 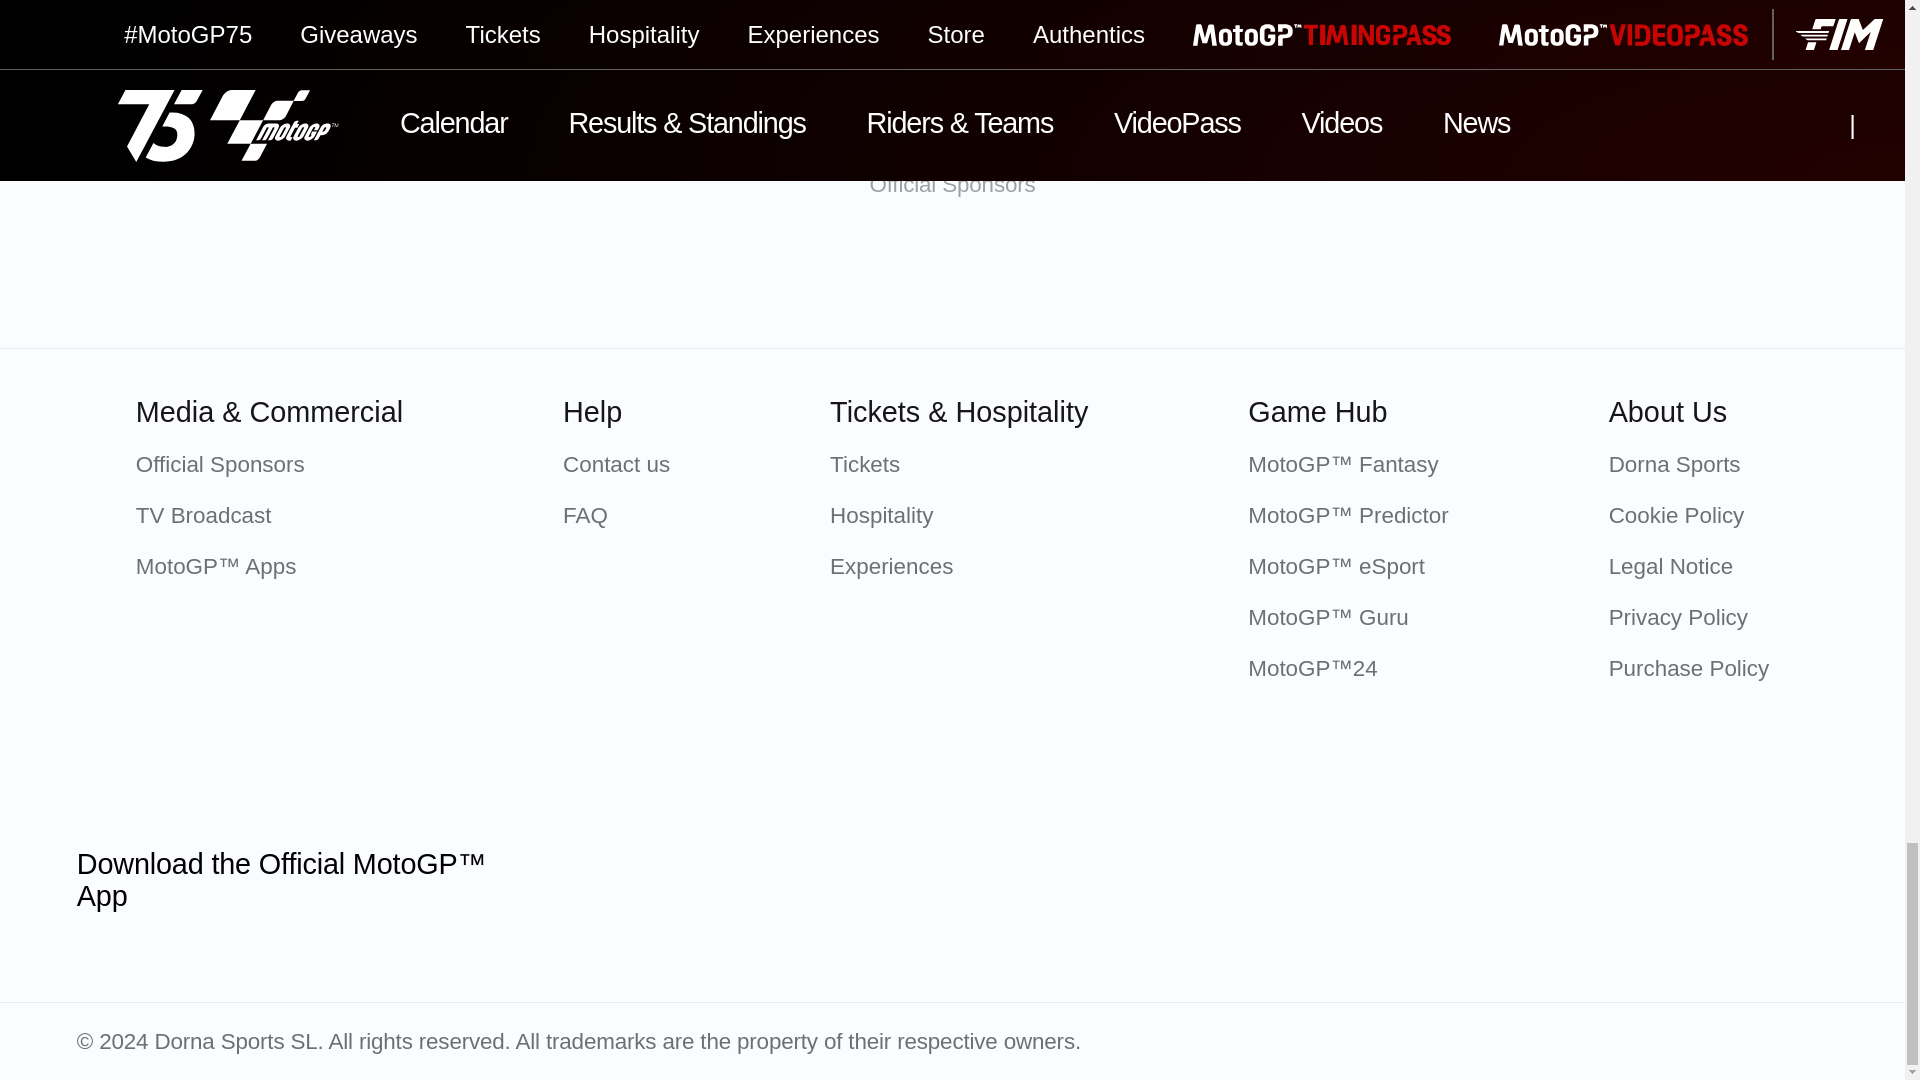 I want to click on BMW M, so click(x=1058, y=279).